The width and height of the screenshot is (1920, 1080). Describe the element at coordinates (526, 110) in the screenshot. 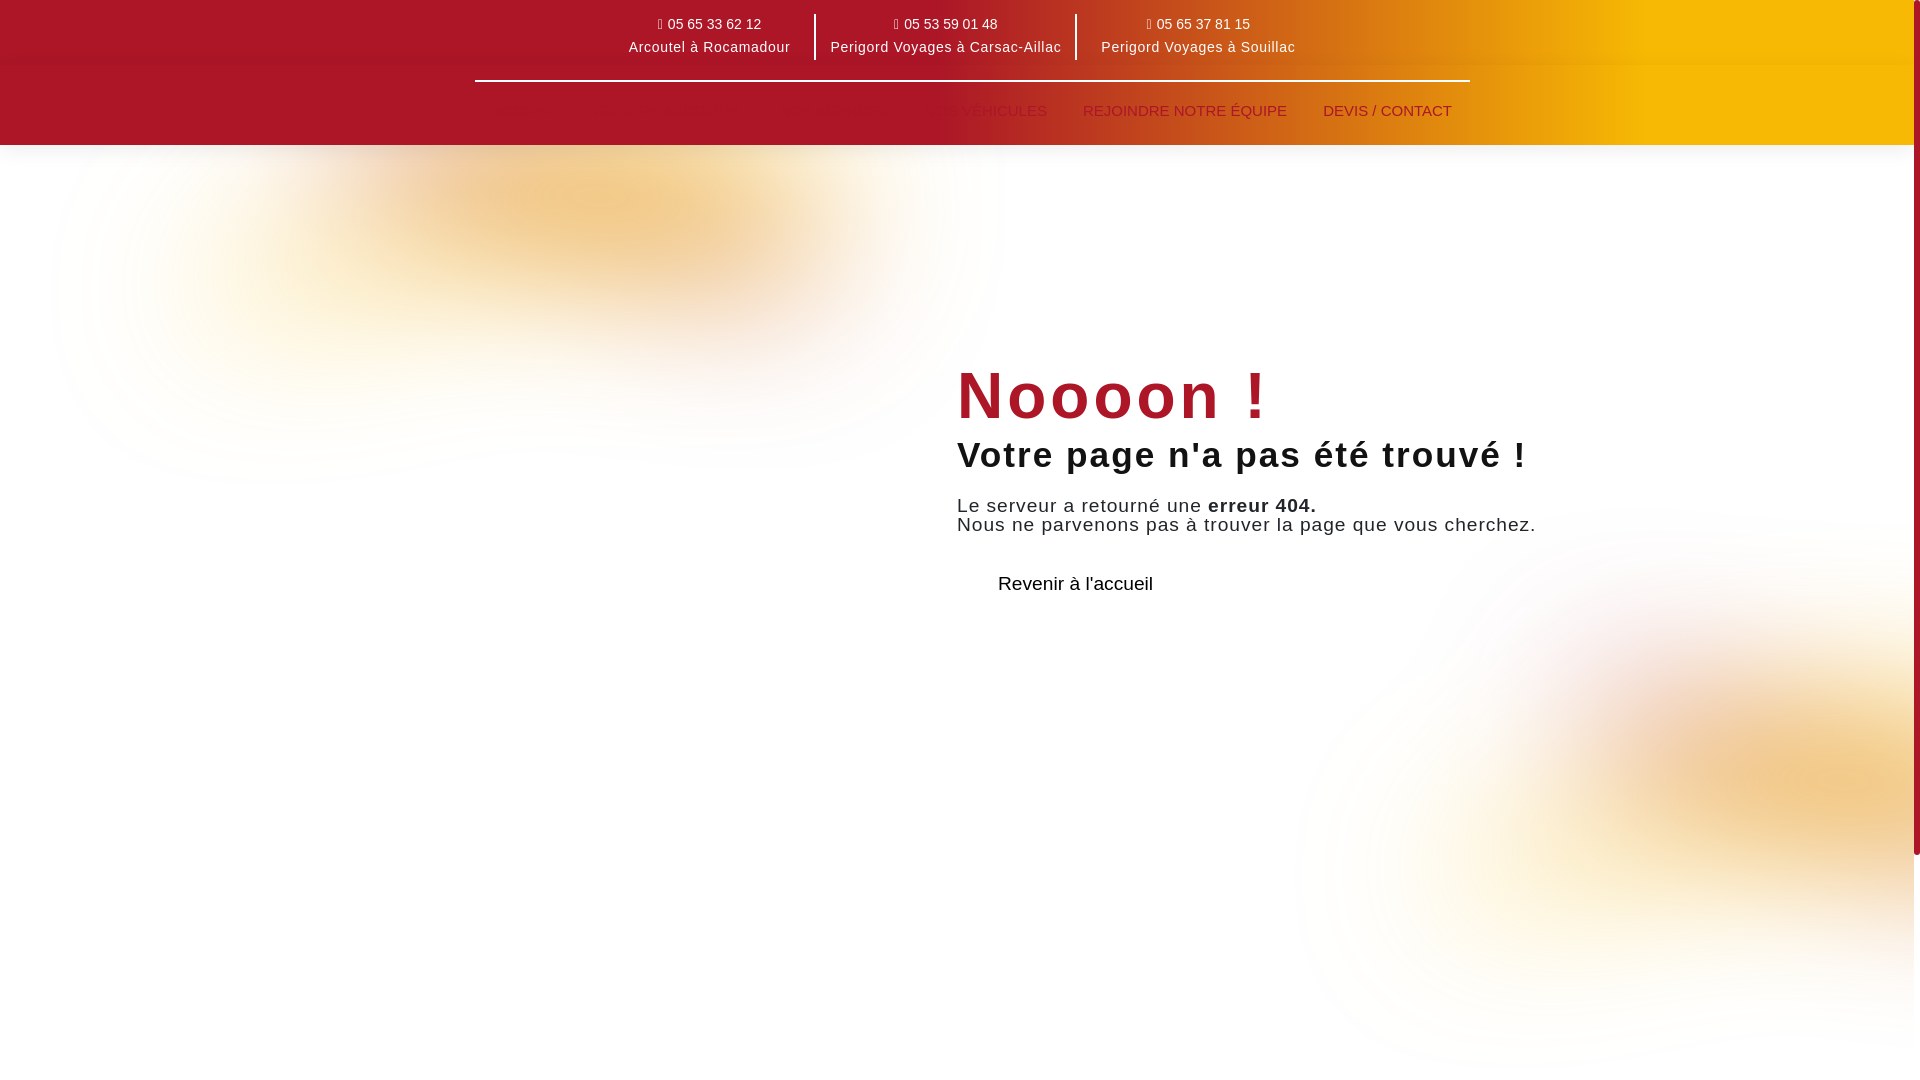

I see `ACCUEIL` at that location.